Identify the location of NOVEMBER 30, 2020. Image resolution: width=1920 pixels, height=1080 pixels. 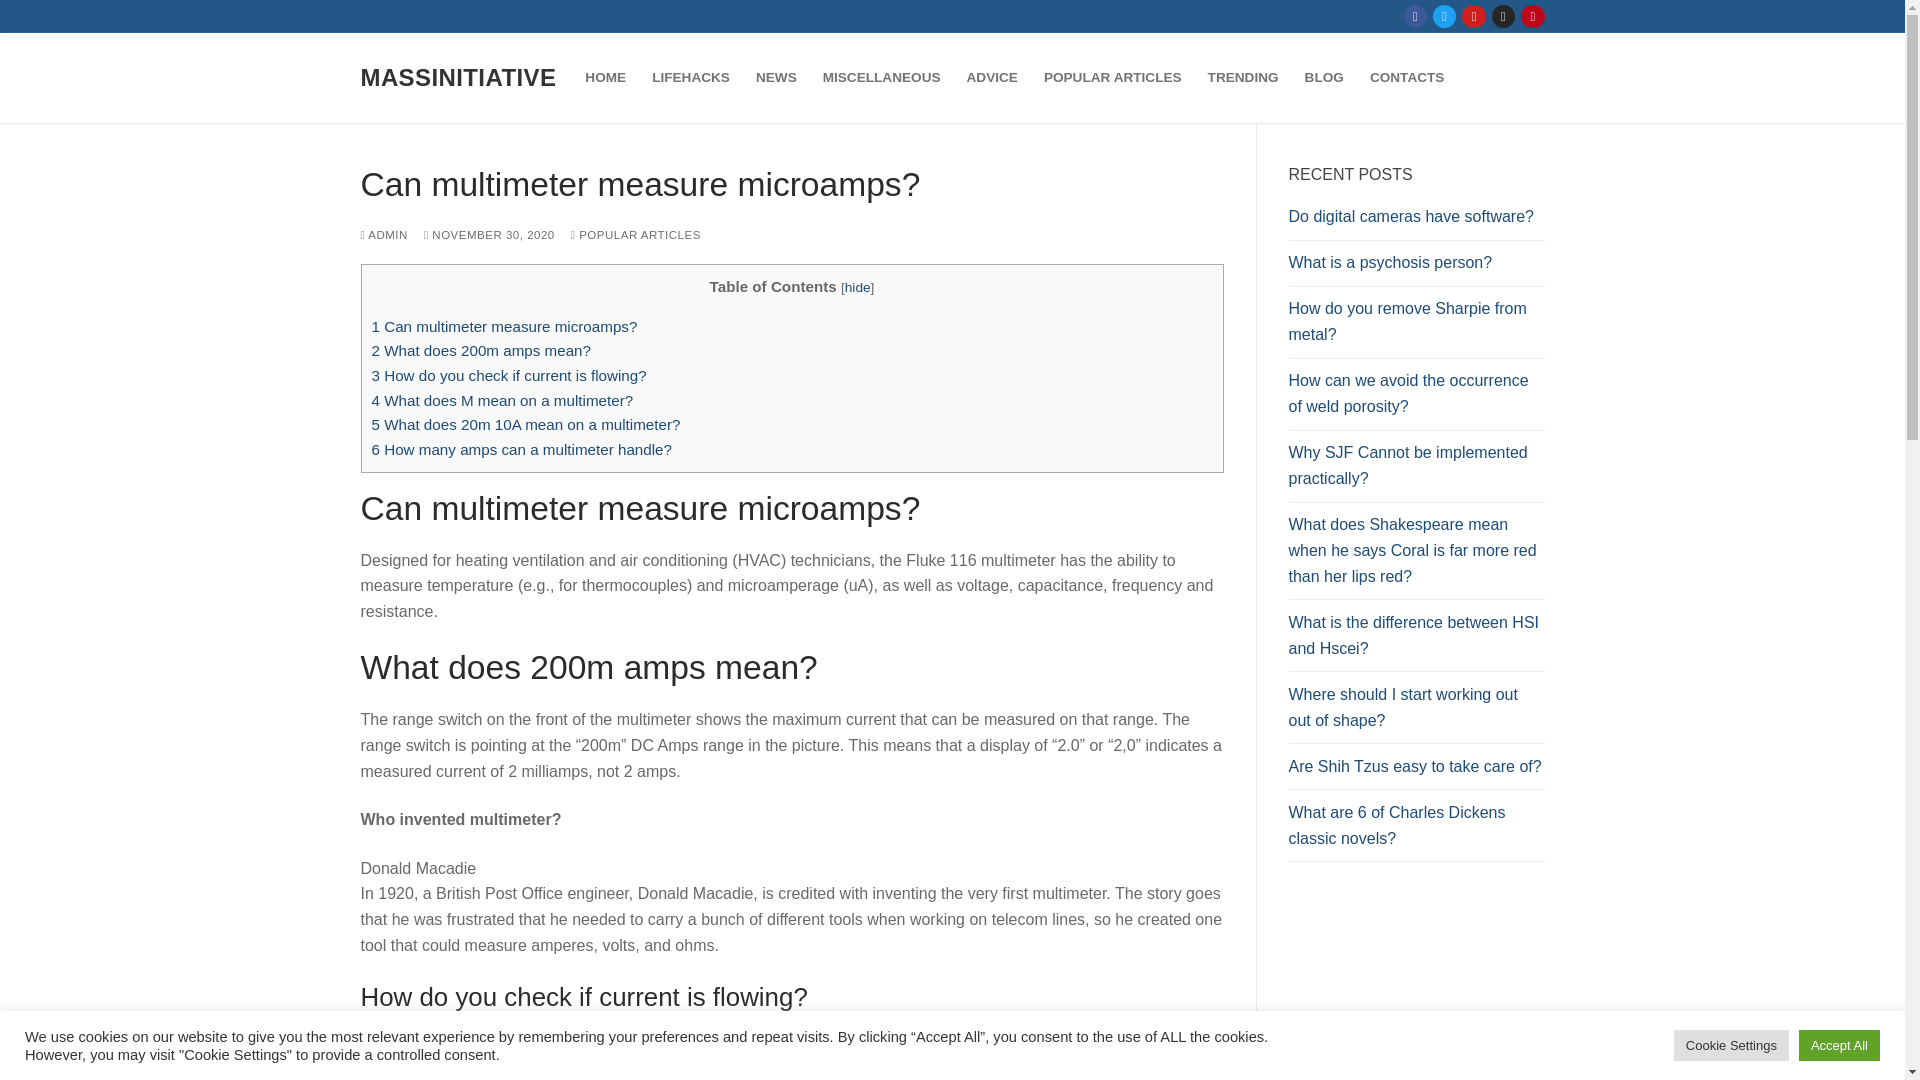
(489, 234).